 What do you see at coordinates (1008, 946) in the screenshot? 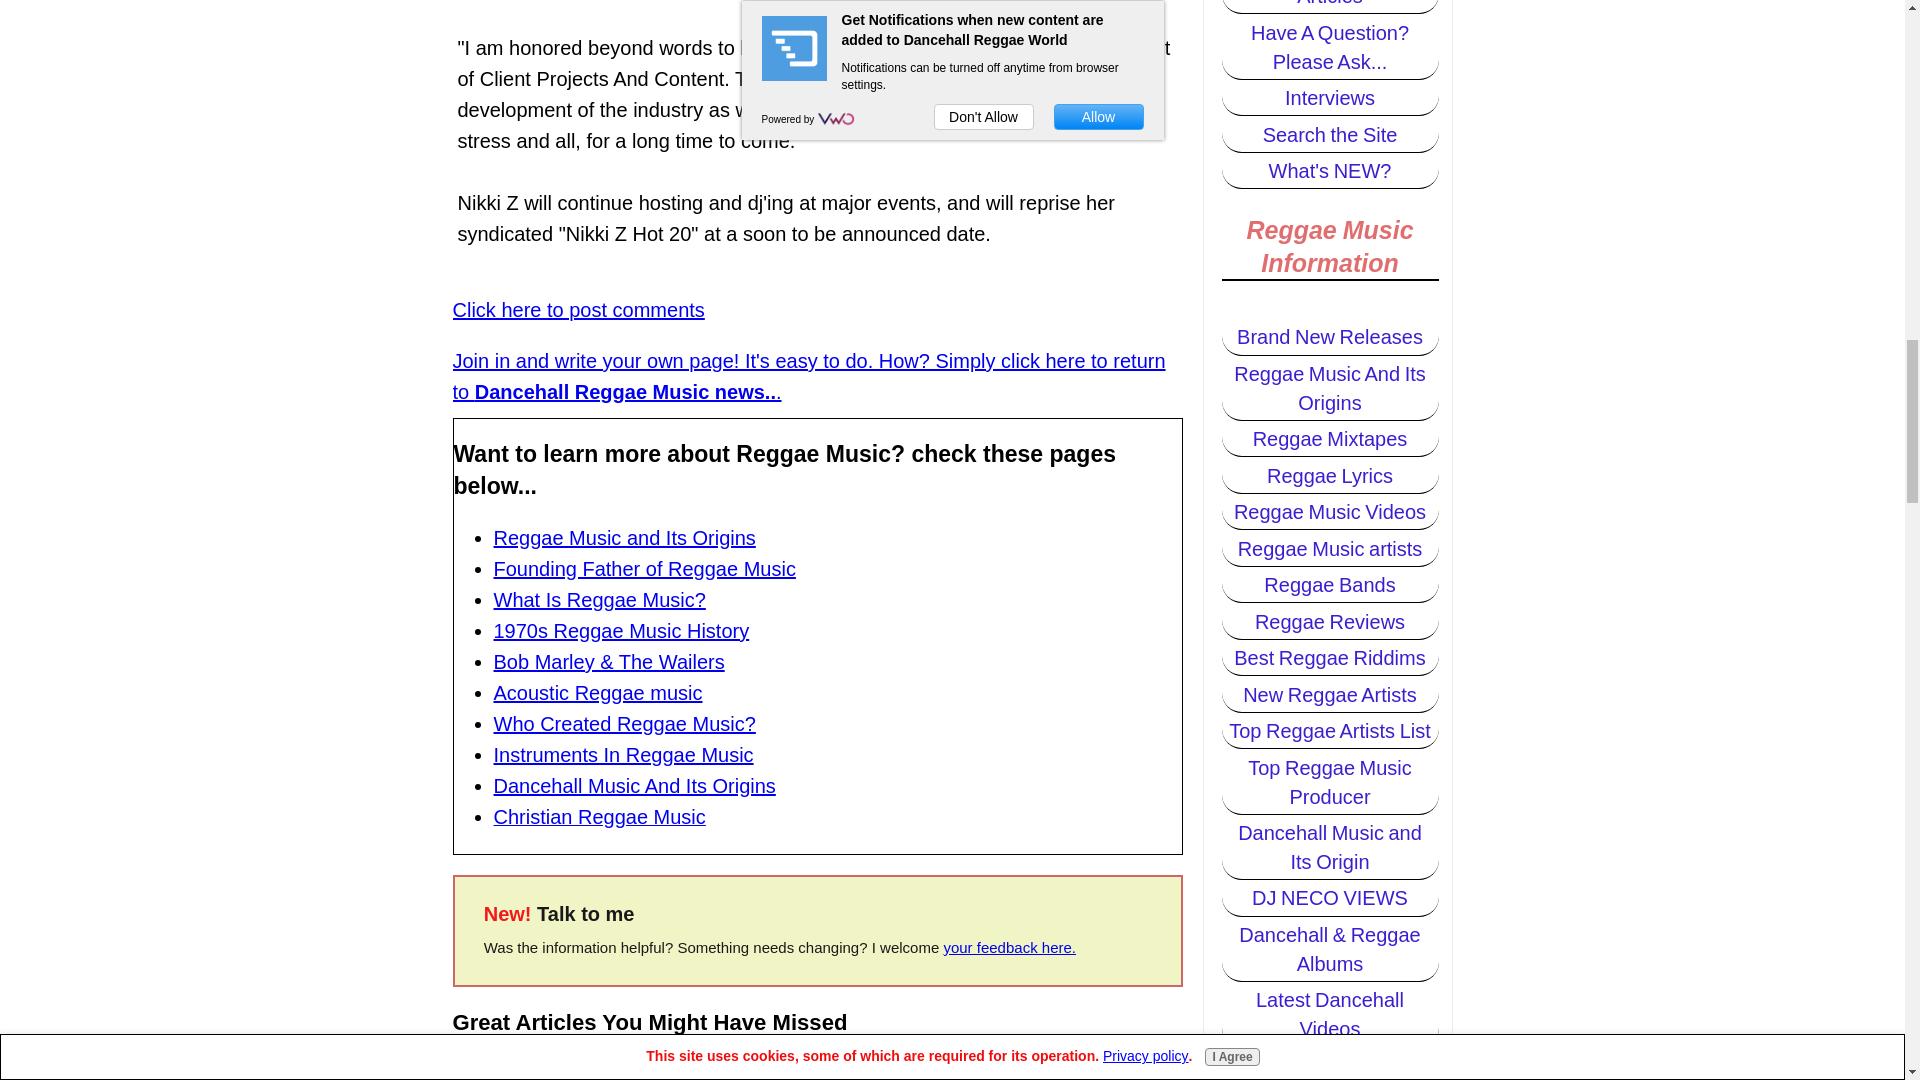
I see `your feedback here.` at bounding box center [1008, 946].